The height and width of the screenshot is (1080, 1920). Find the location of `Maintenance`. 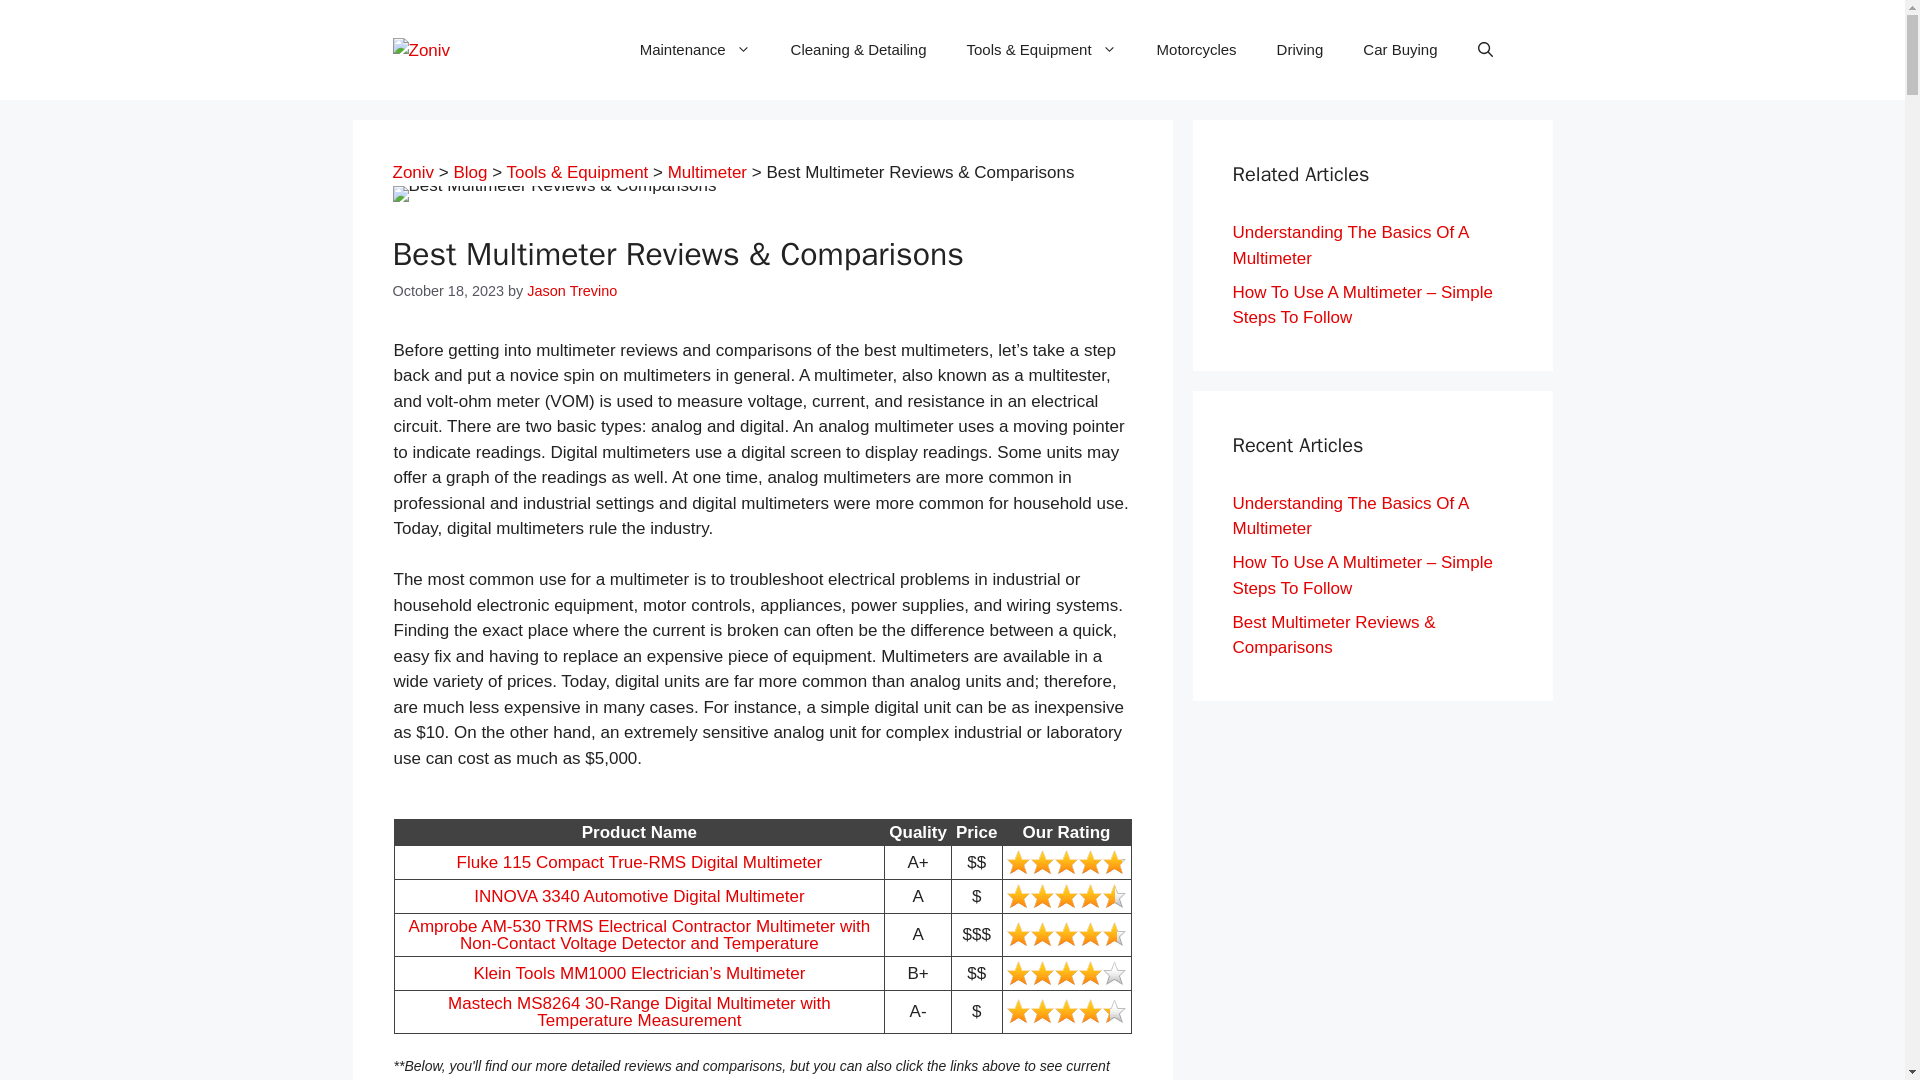

Maintenance is located at coordinates (696, 50).